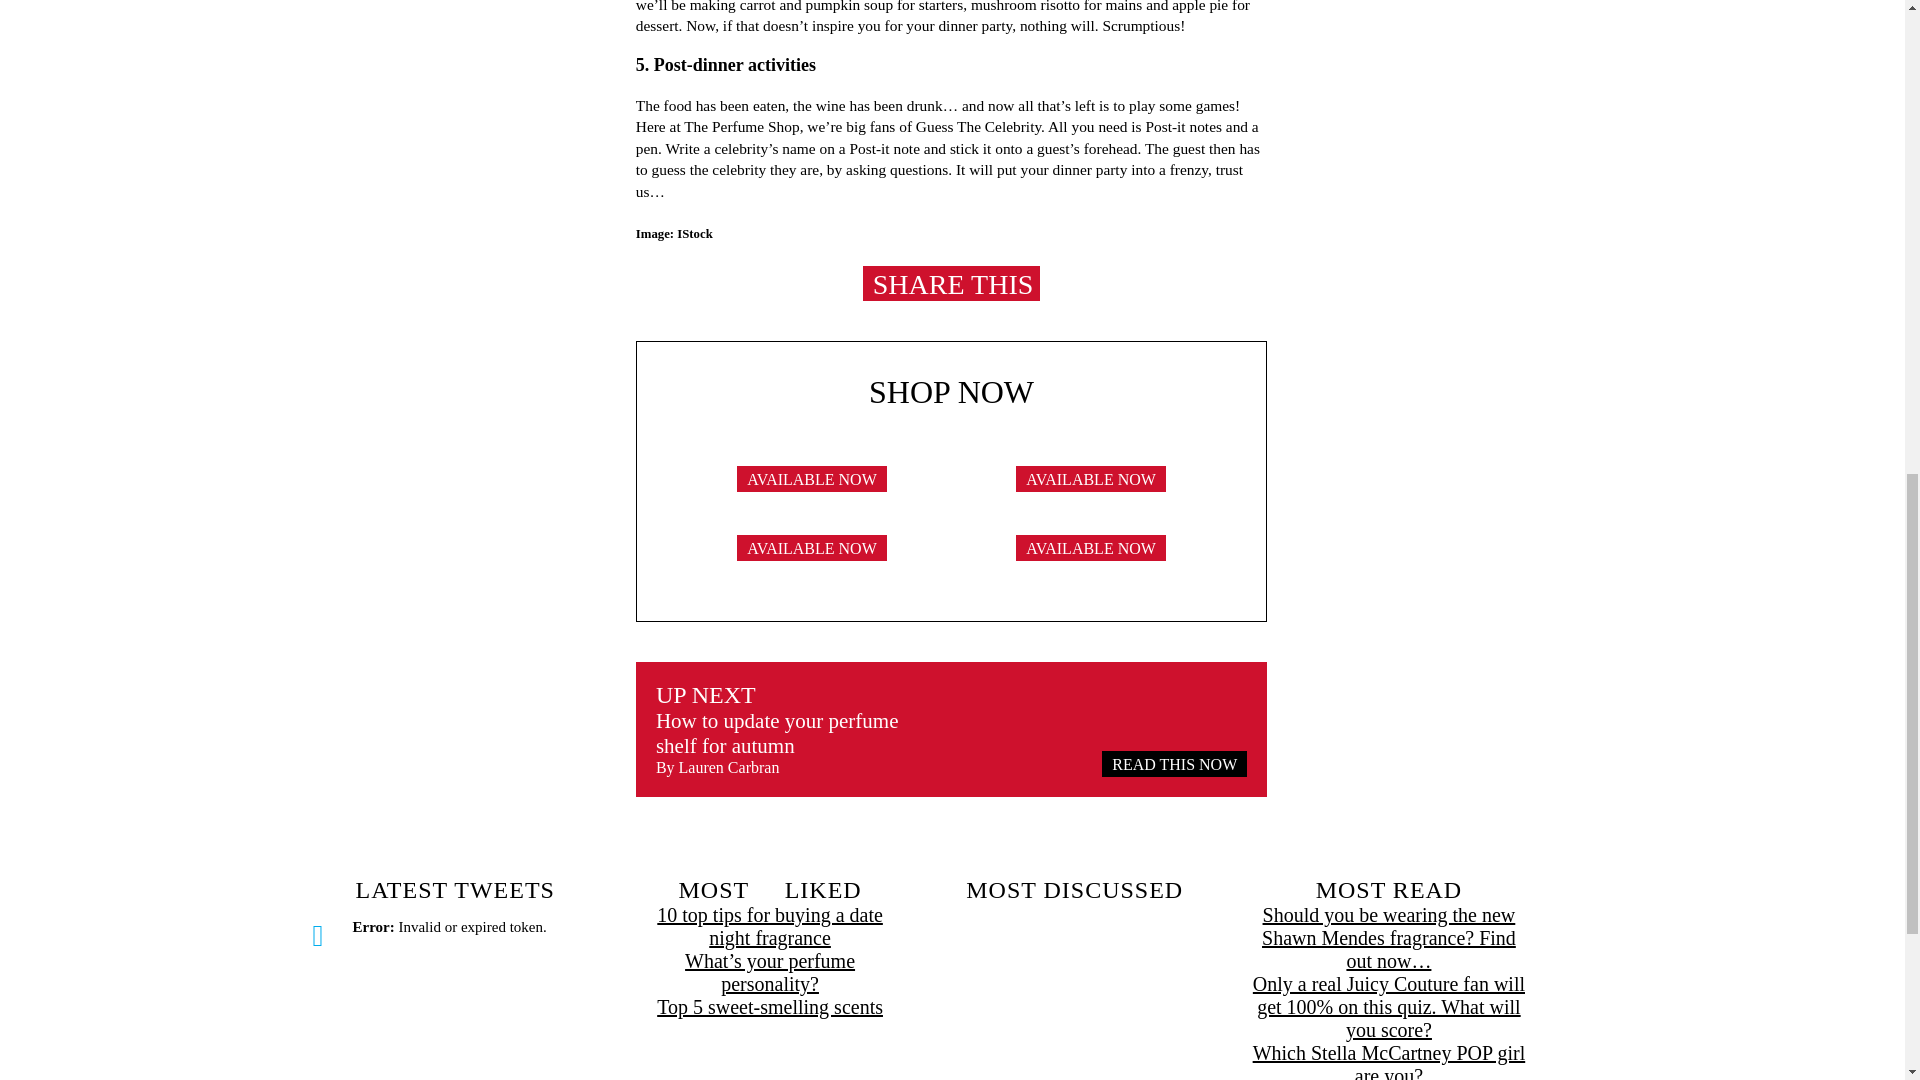 The image size is (1920, 1080). I want to click on 10 top tips for buying a date night fragrance, so click(770, 926).